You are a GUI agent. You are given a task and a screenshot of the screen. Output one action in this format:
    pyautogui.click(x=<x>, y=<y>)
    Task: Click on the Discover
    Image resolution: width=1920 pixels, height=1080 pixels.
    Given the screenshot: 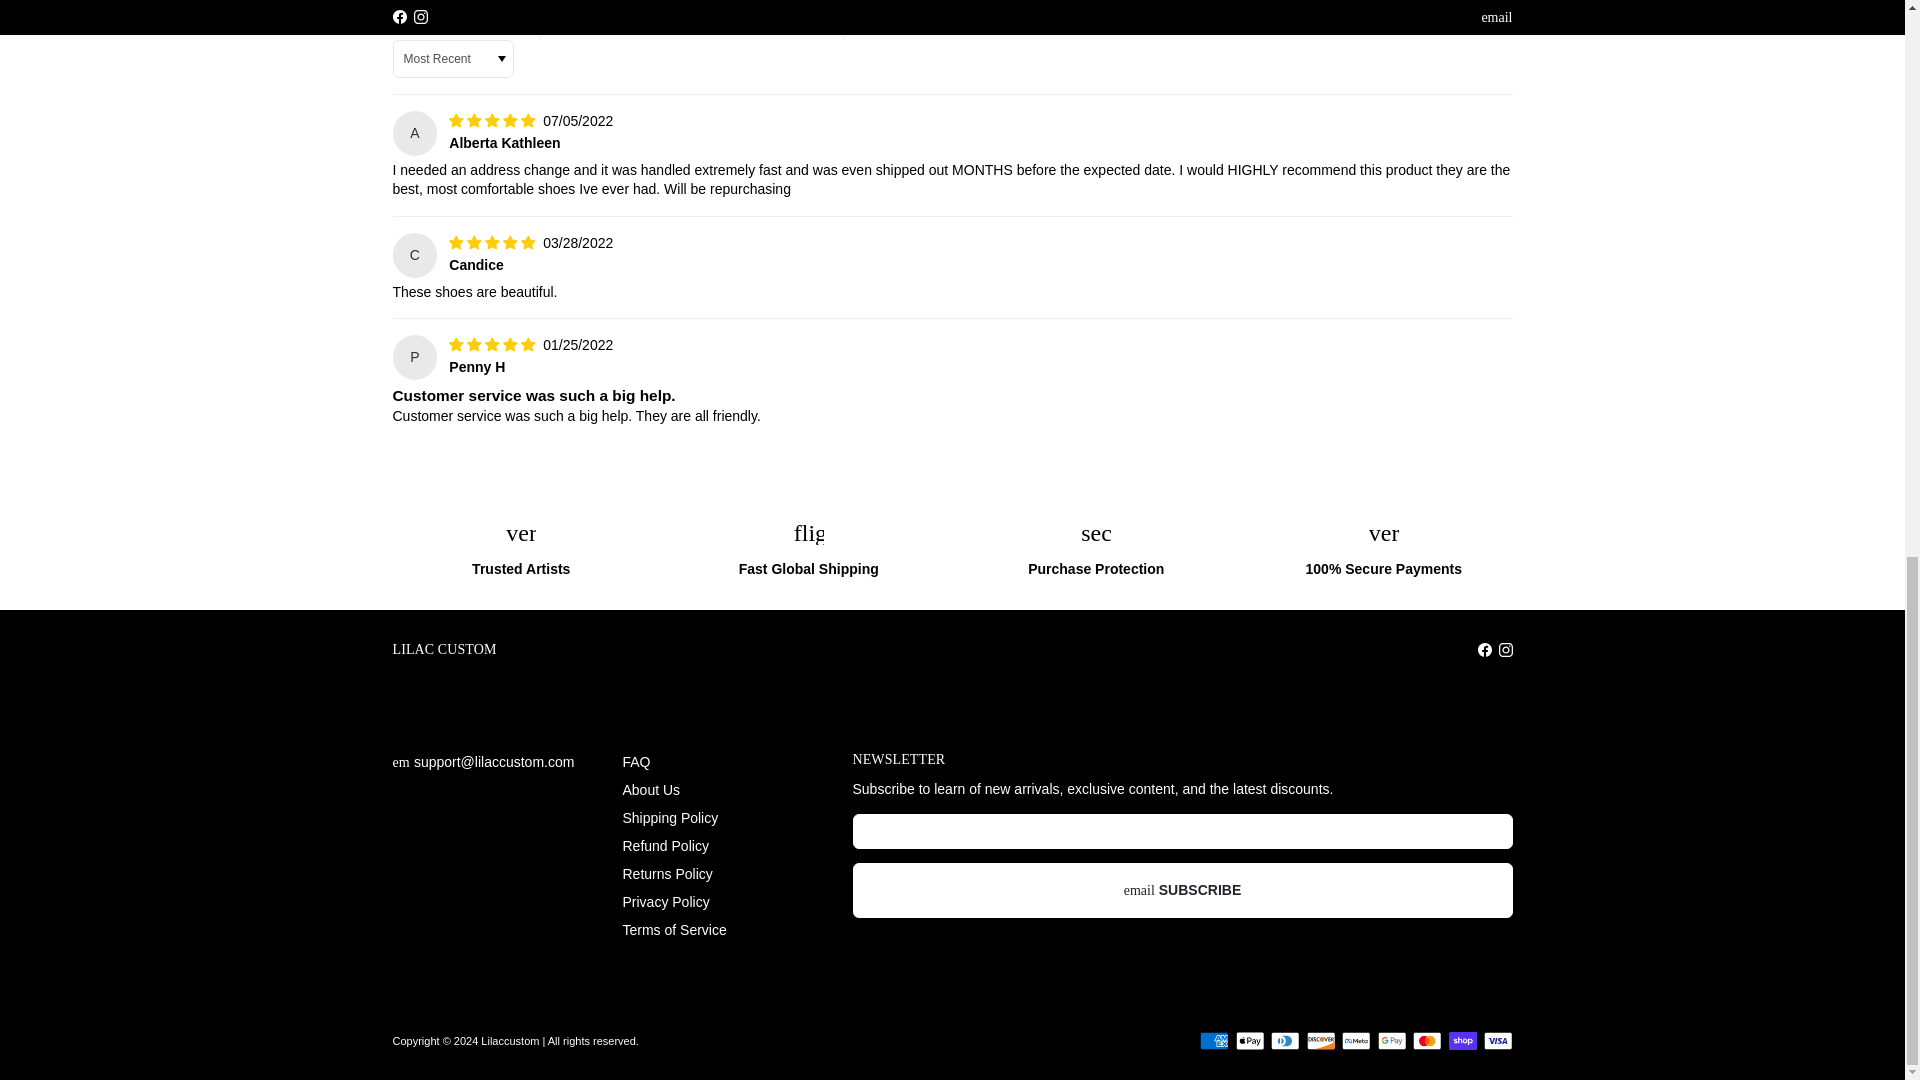 What is the action you would take?
    pyautogui.click(x=1320, y=1040)
    